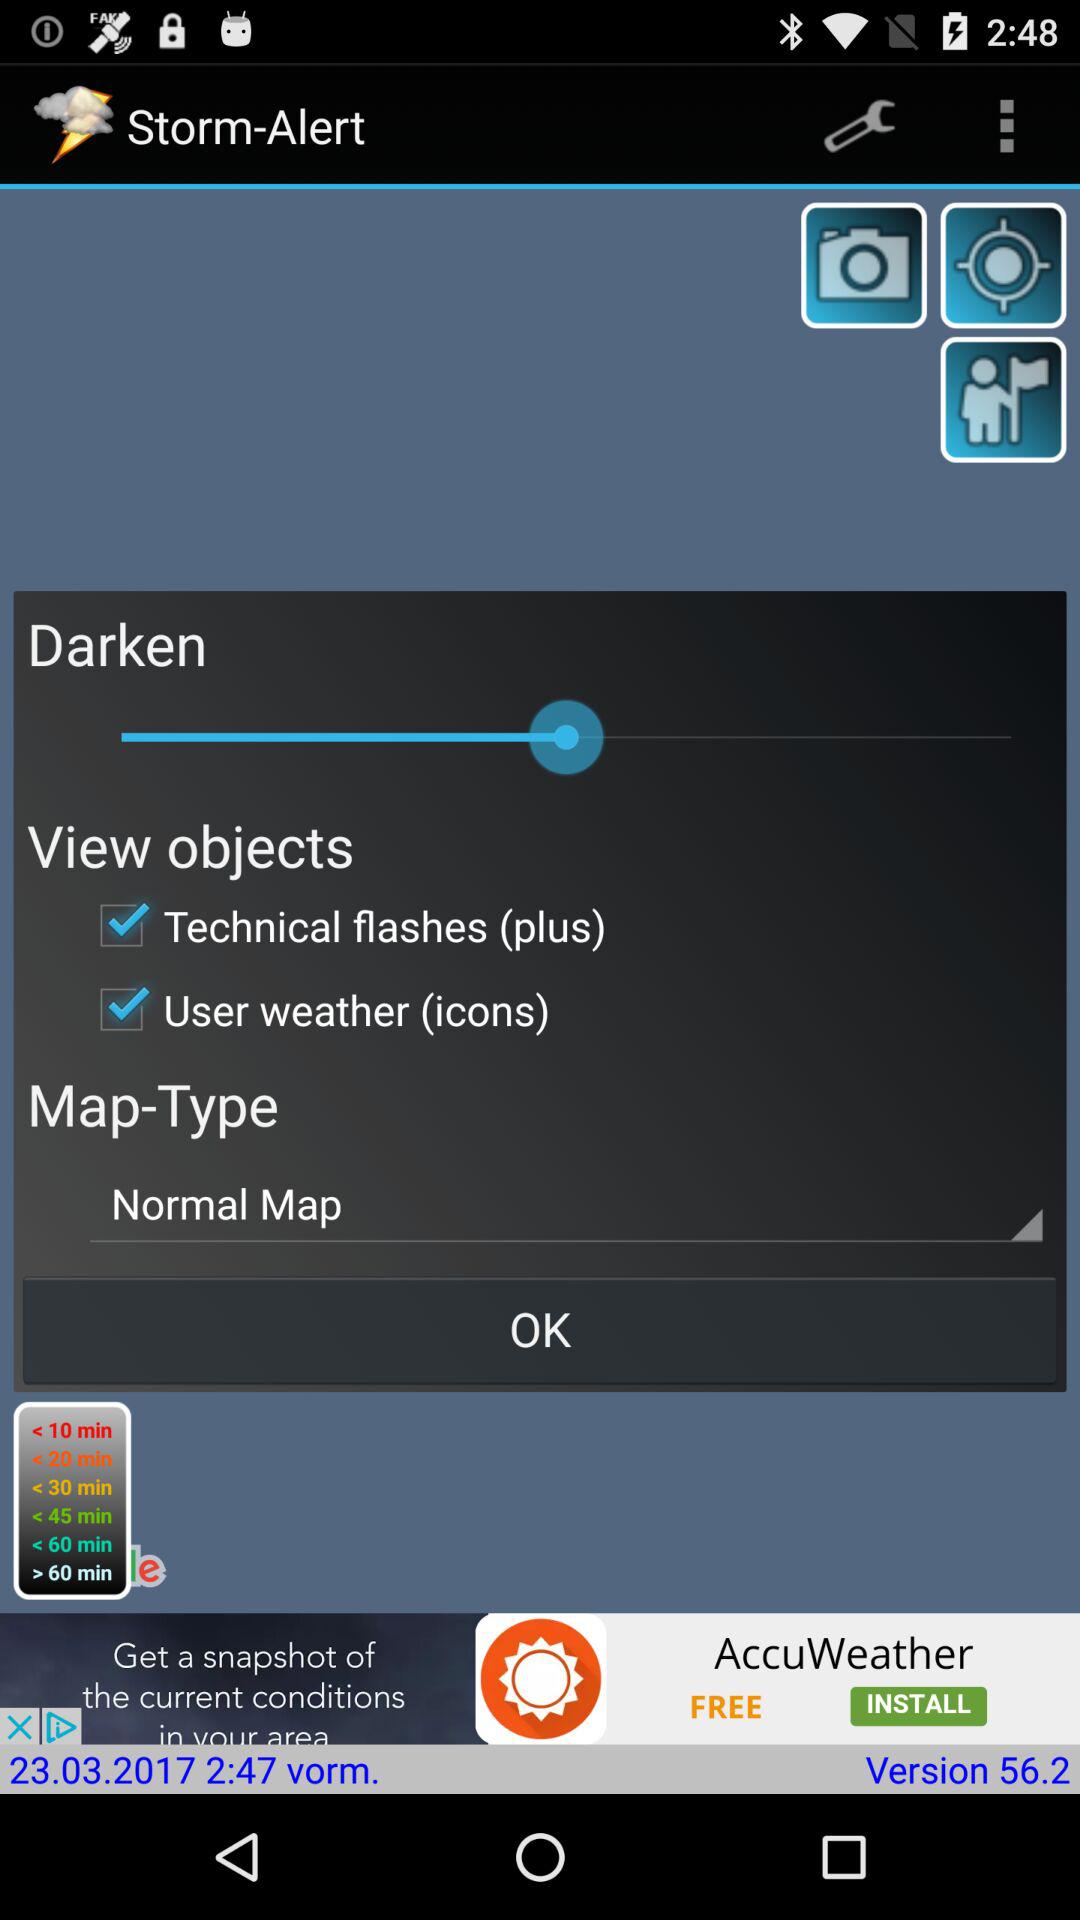  What do you see at coordinates (864, 265) in the screenshot?
I see `go to camara` at bounding box center [864, 265].